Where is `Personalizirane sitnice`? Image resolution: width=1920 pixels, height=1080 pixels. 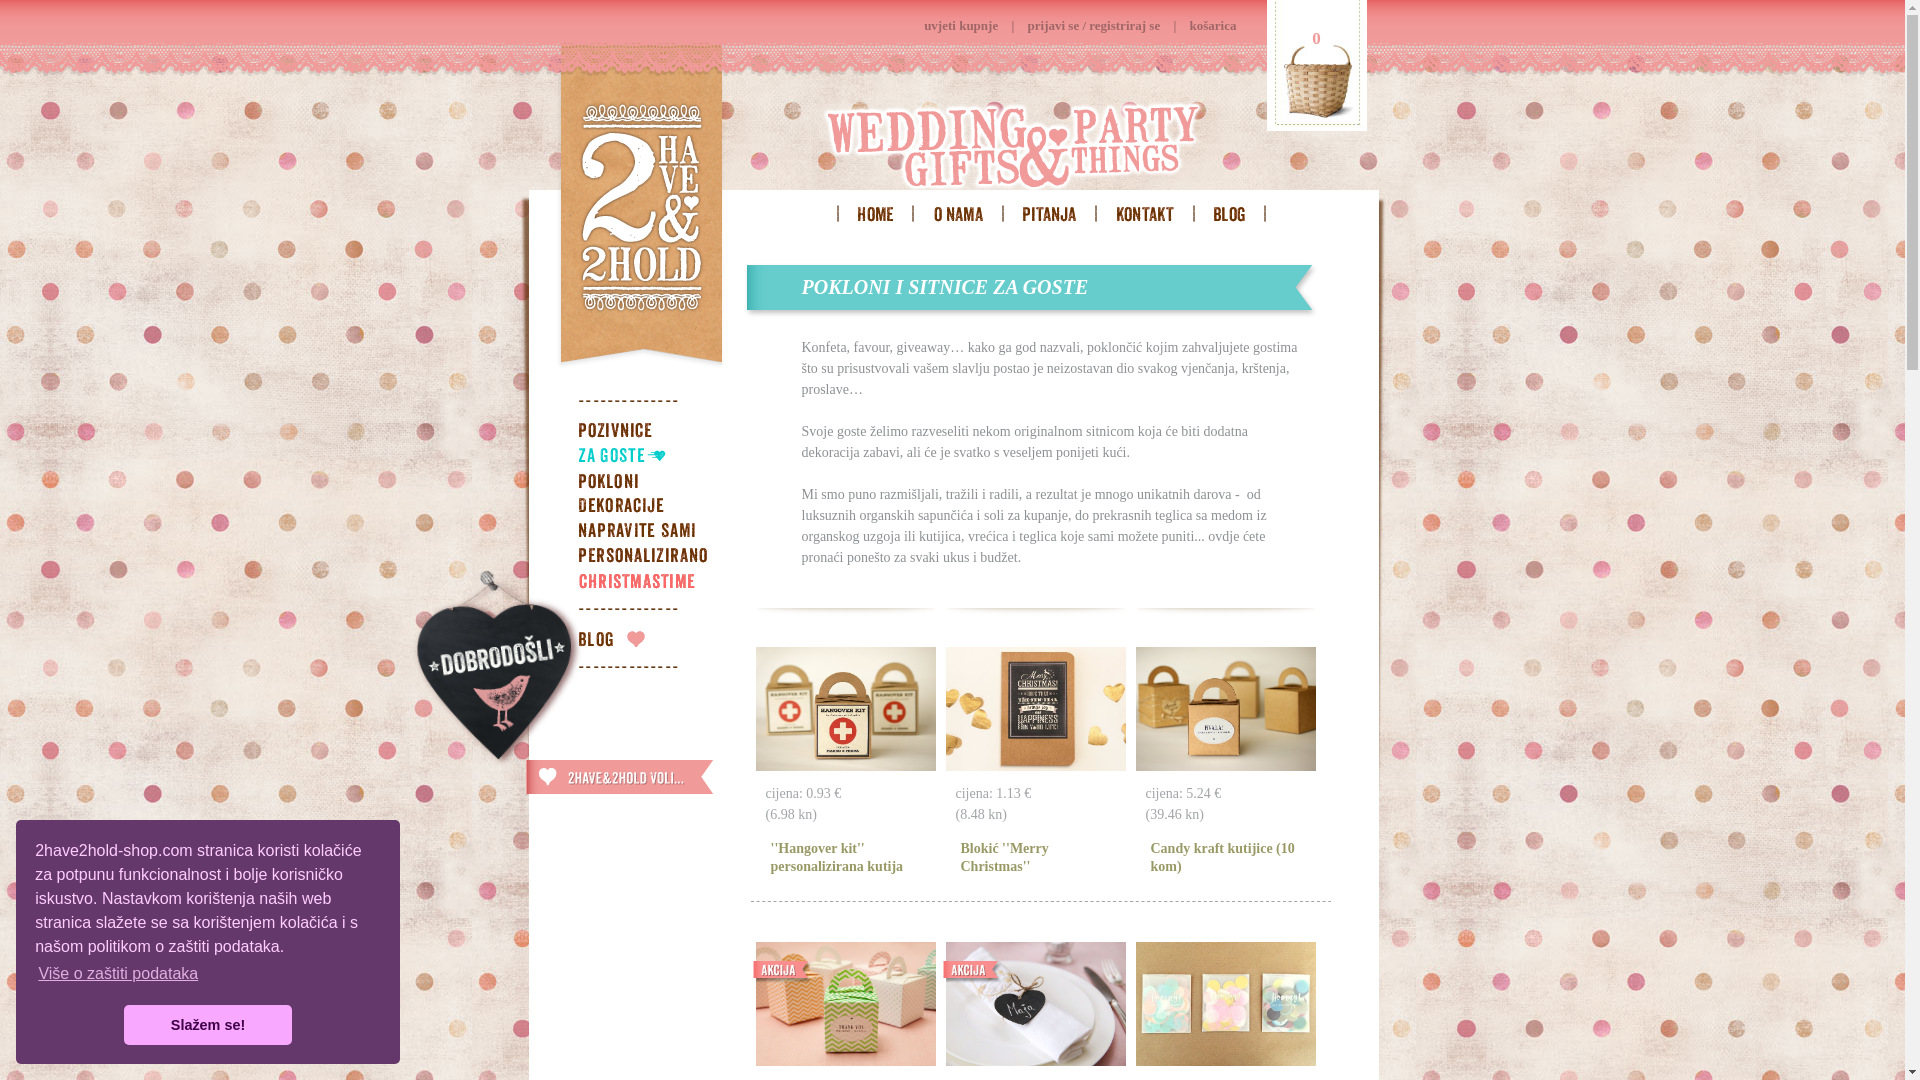
Personalizirane sitnice is located at coordinates (653, 558).